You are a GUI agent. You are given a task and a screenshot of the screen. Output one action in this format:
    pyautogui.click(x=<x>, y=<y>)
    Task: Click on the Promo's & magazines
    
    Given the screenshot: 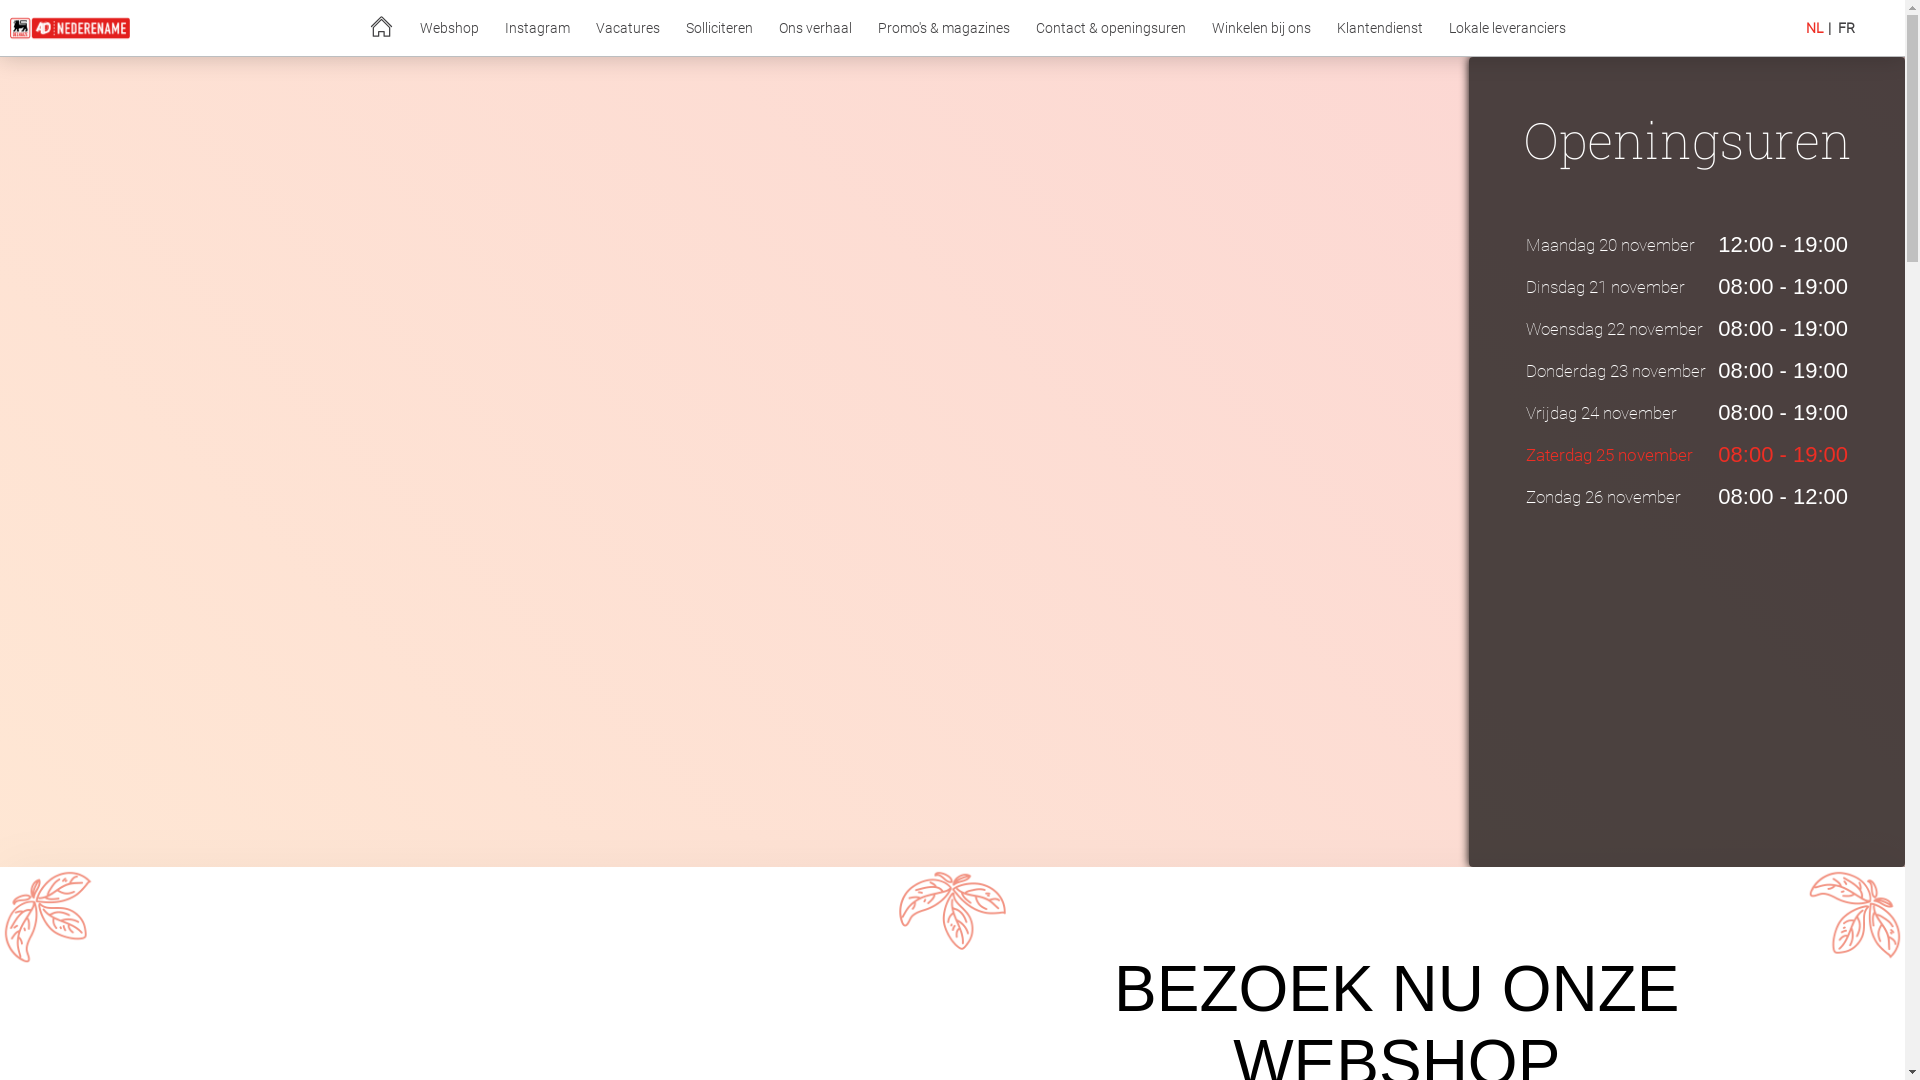 What is the action you would take?
    pyautogui.click(x=944, y=28)
    